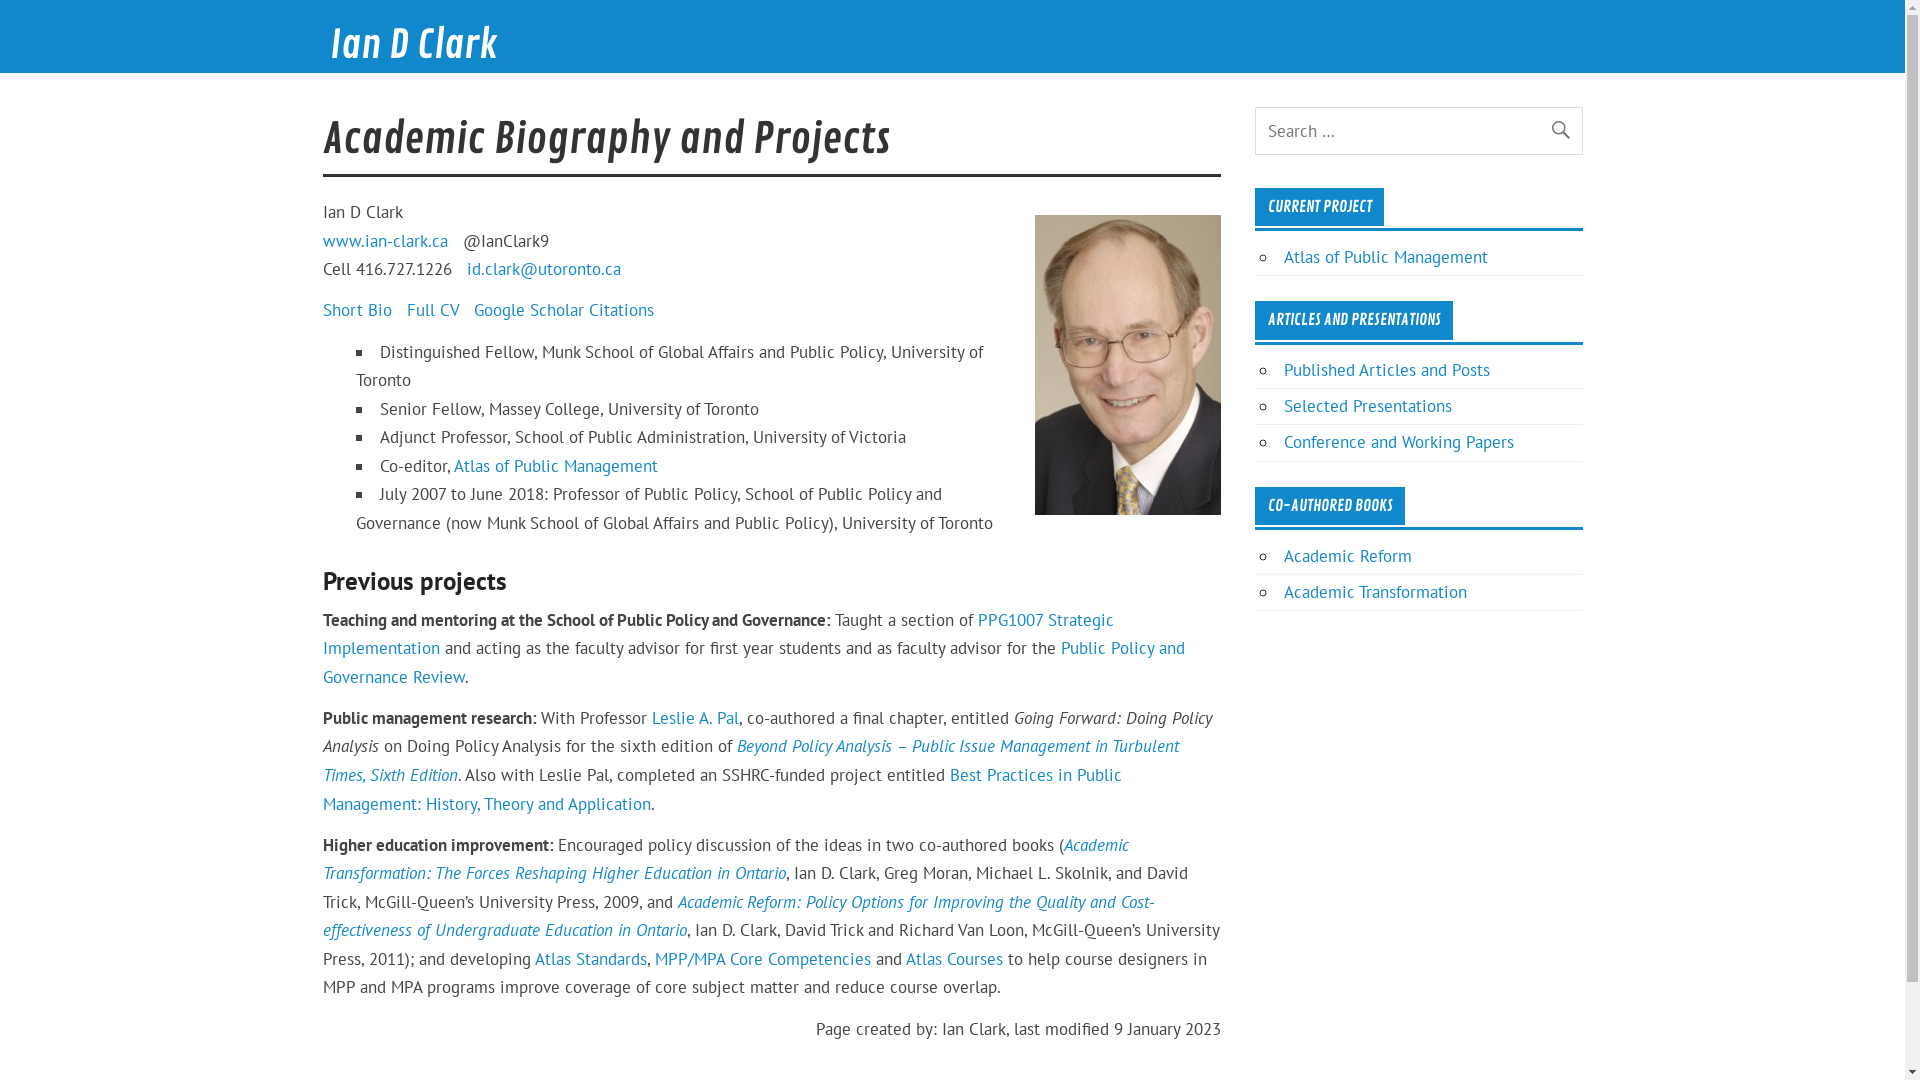 The height and width of the screenshot is (1080, 1920). What do you see at coordinates (590, 959) in the screenshot?
I see `Atlas Standards` at bounding box center [590, 959].